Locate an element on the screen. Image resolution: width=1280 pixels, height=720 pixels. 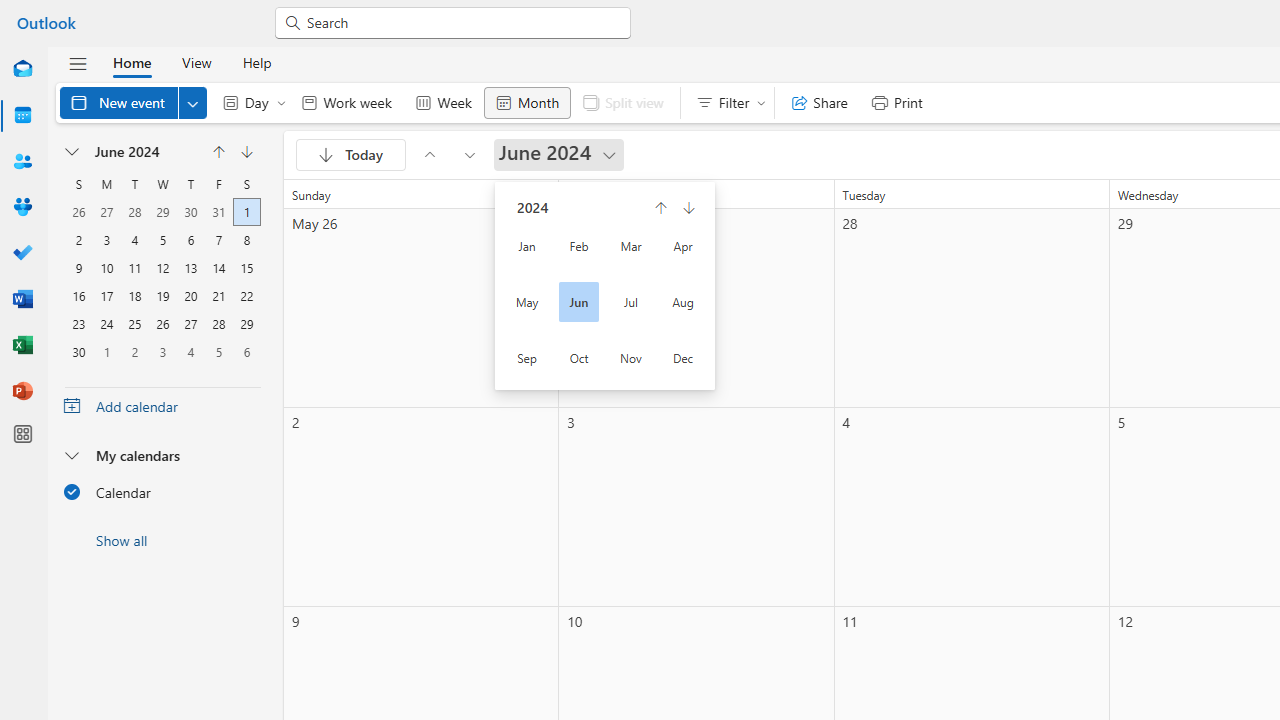
9, June, 2024 is located at coordinates (78, 266).